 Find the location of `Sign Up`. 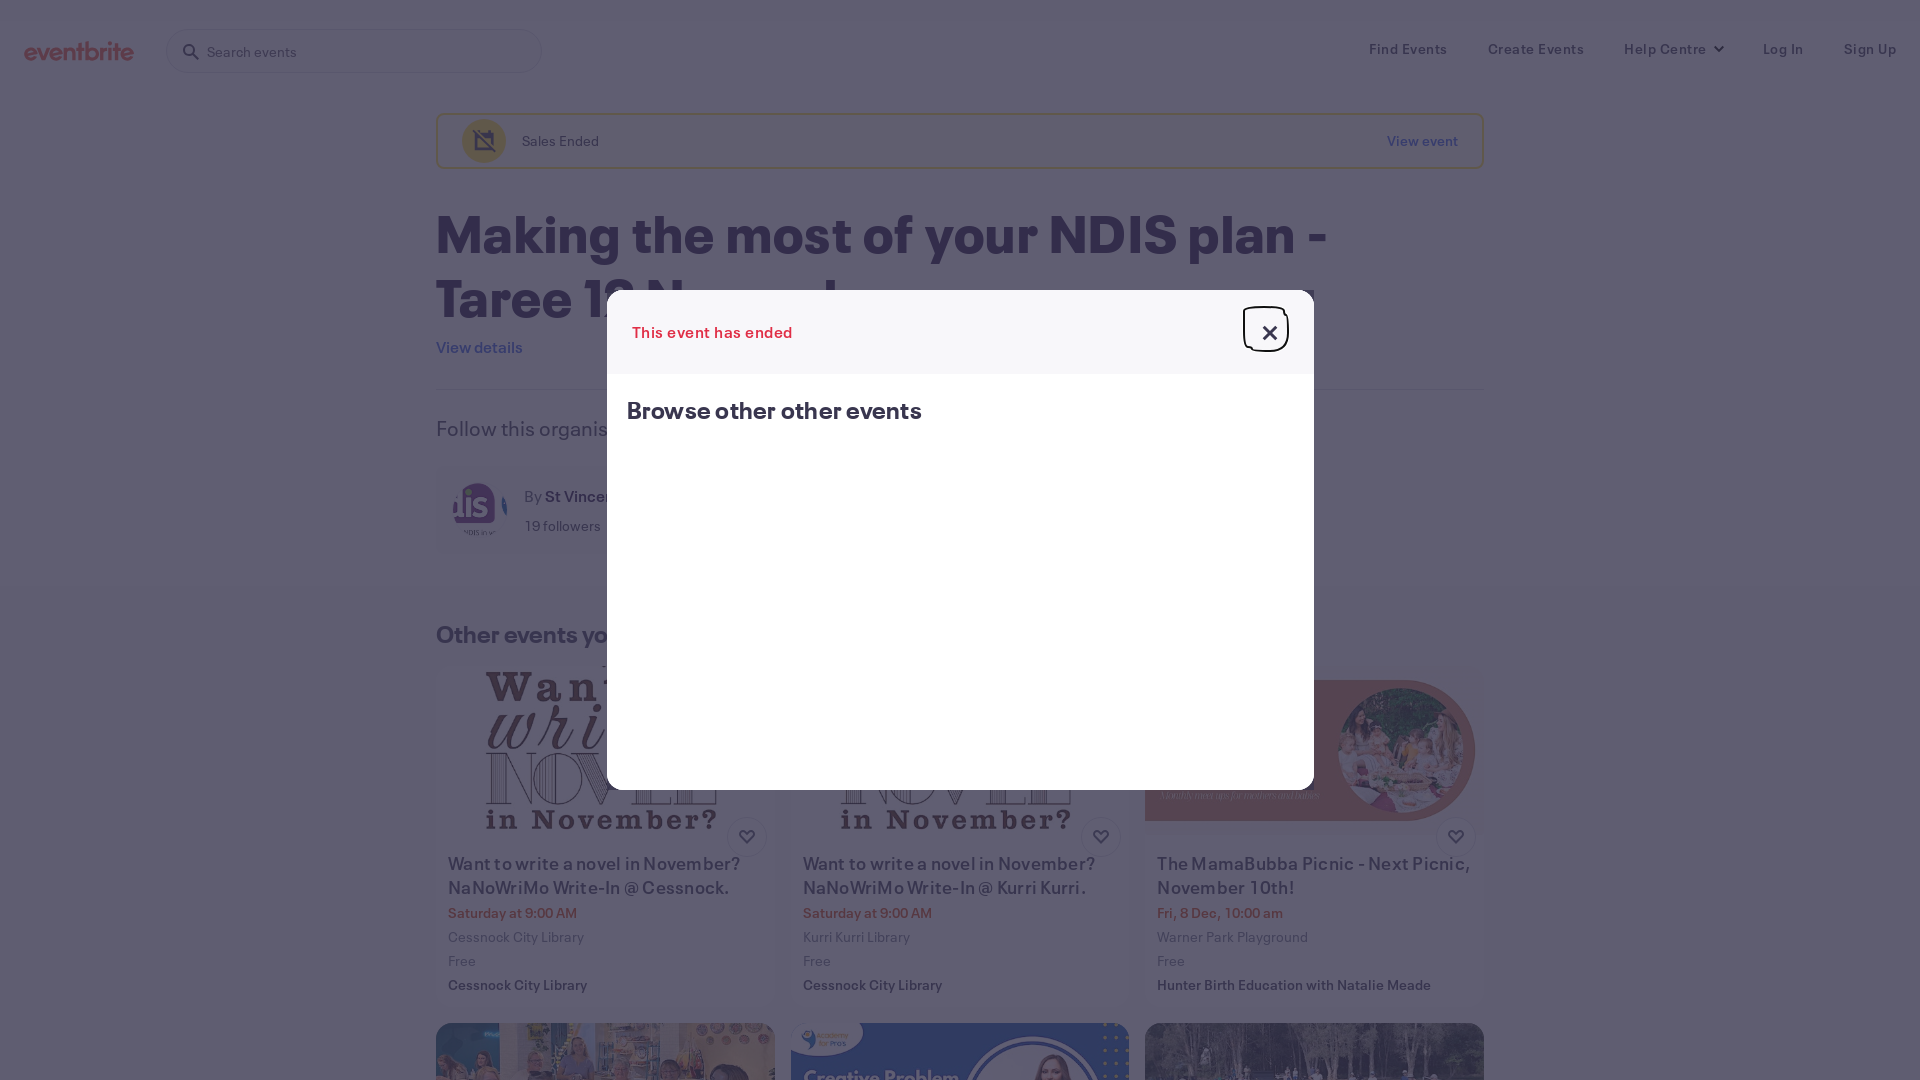

Sign Up is located at coordinates (1870, 49).